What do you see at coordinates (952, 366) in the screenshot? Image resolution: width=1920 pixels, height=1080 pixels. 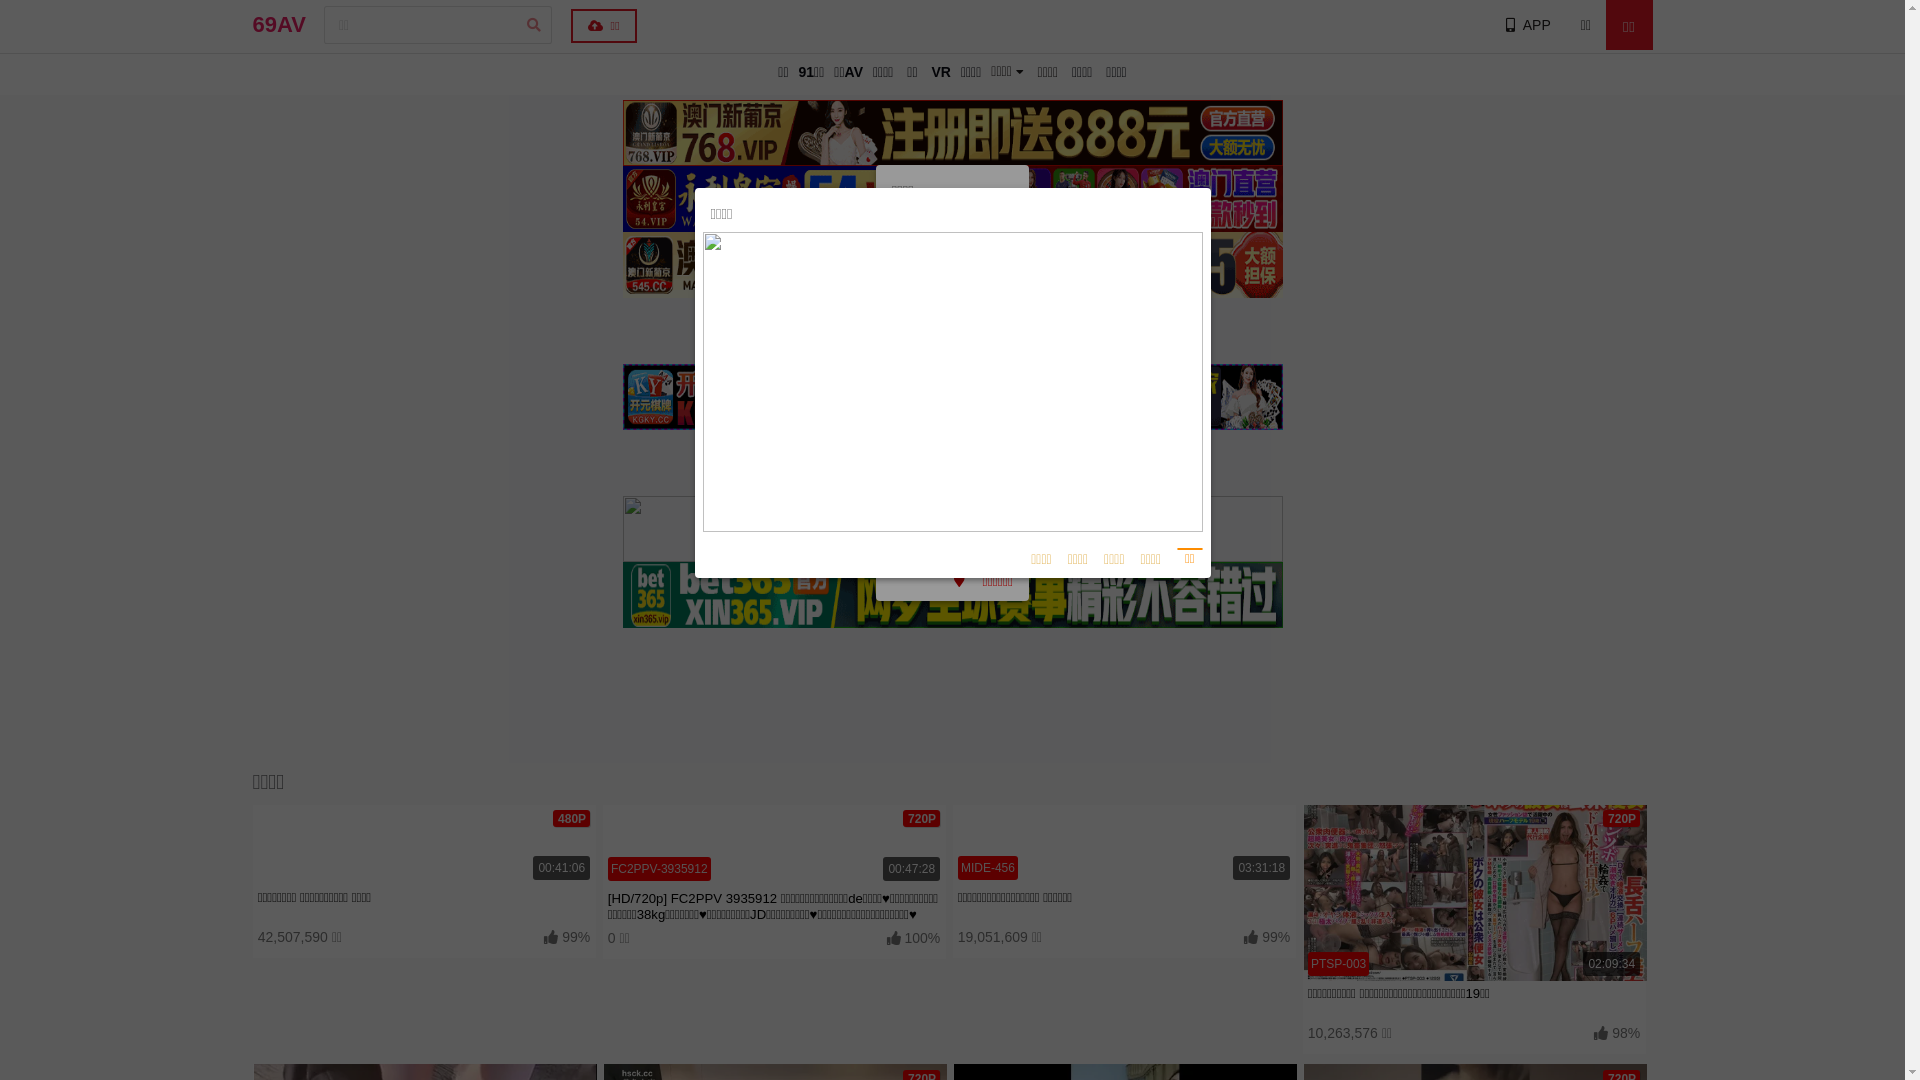 I see `https://69a8758.xyz` at bounding box center [952, 366].